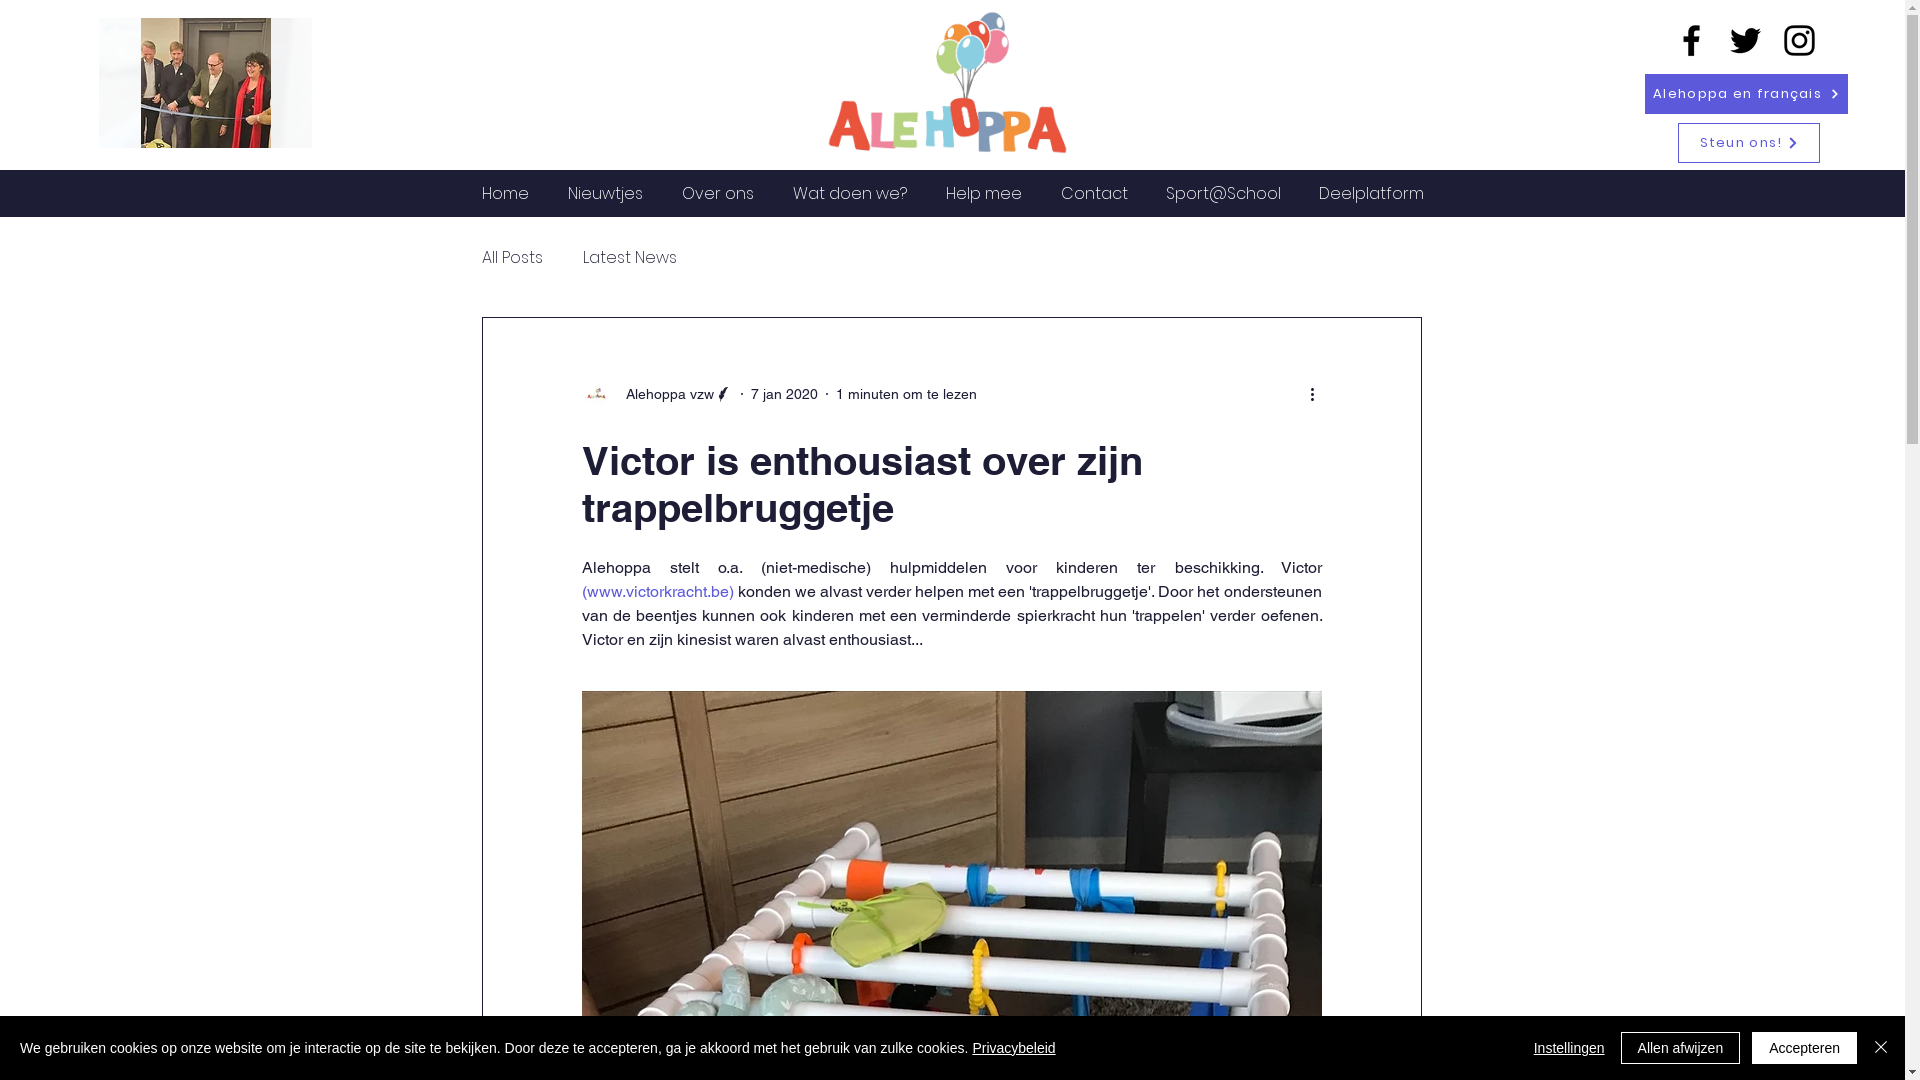  Describe the element at coordinates (505, 194) in the screenshot. I see `Home` at that location.